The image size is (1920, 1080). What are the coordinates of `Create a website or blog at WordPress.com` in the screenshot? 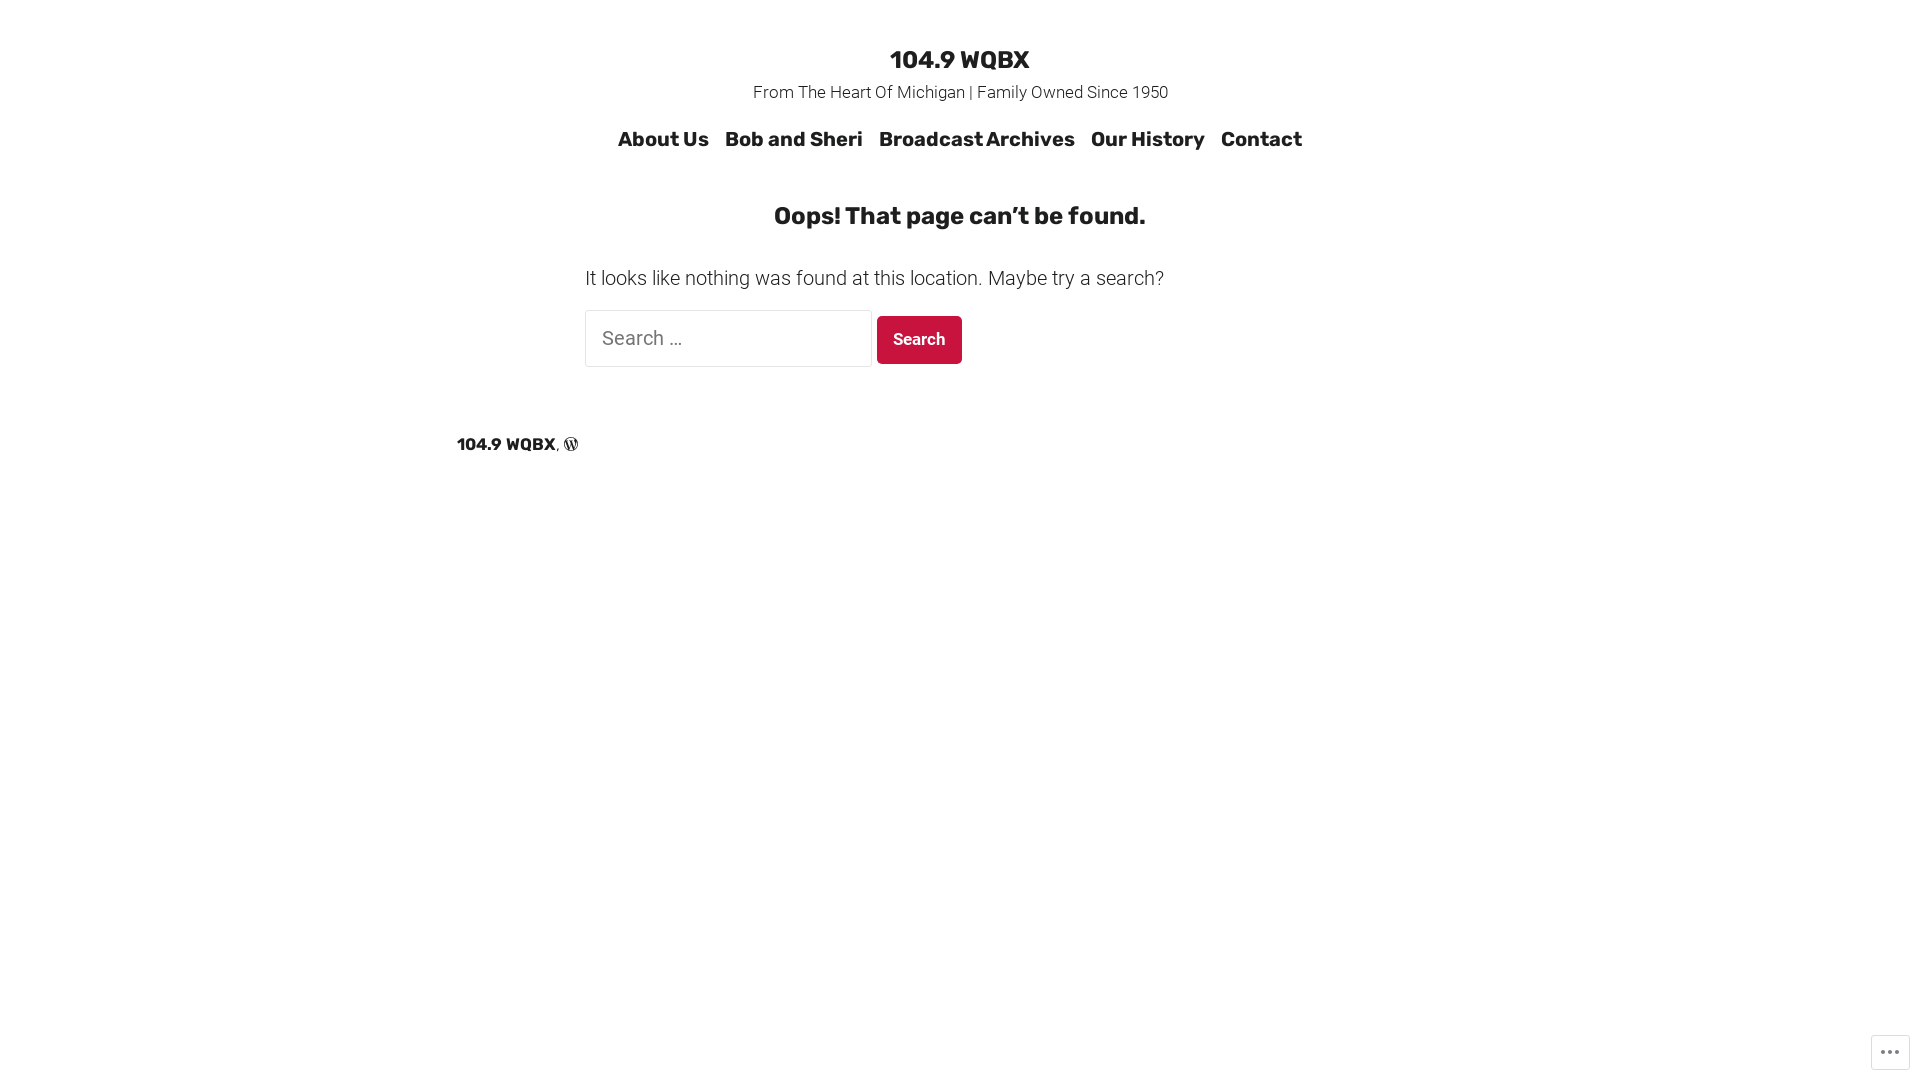 It's located at (571, 444).